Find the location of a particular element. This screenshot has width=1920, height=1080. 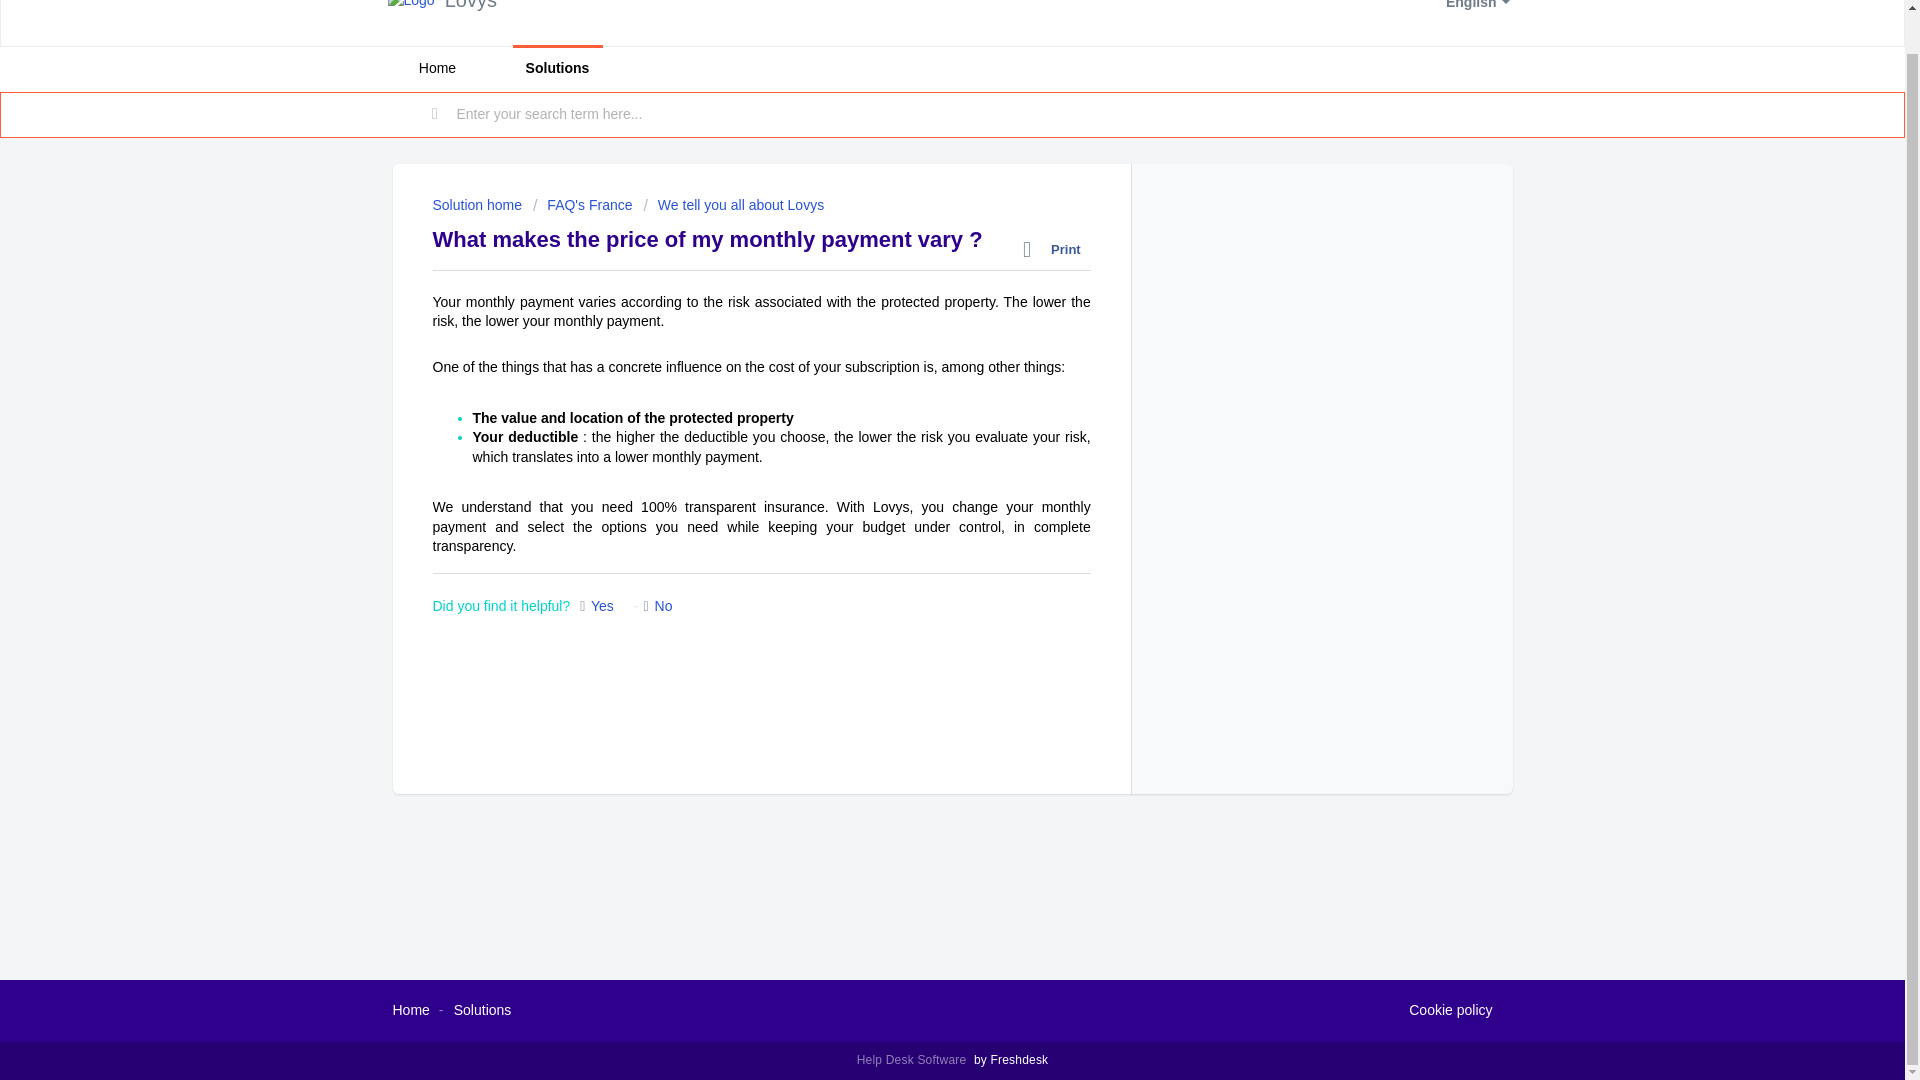

Print this Article is located at coordinates (1056, 250).